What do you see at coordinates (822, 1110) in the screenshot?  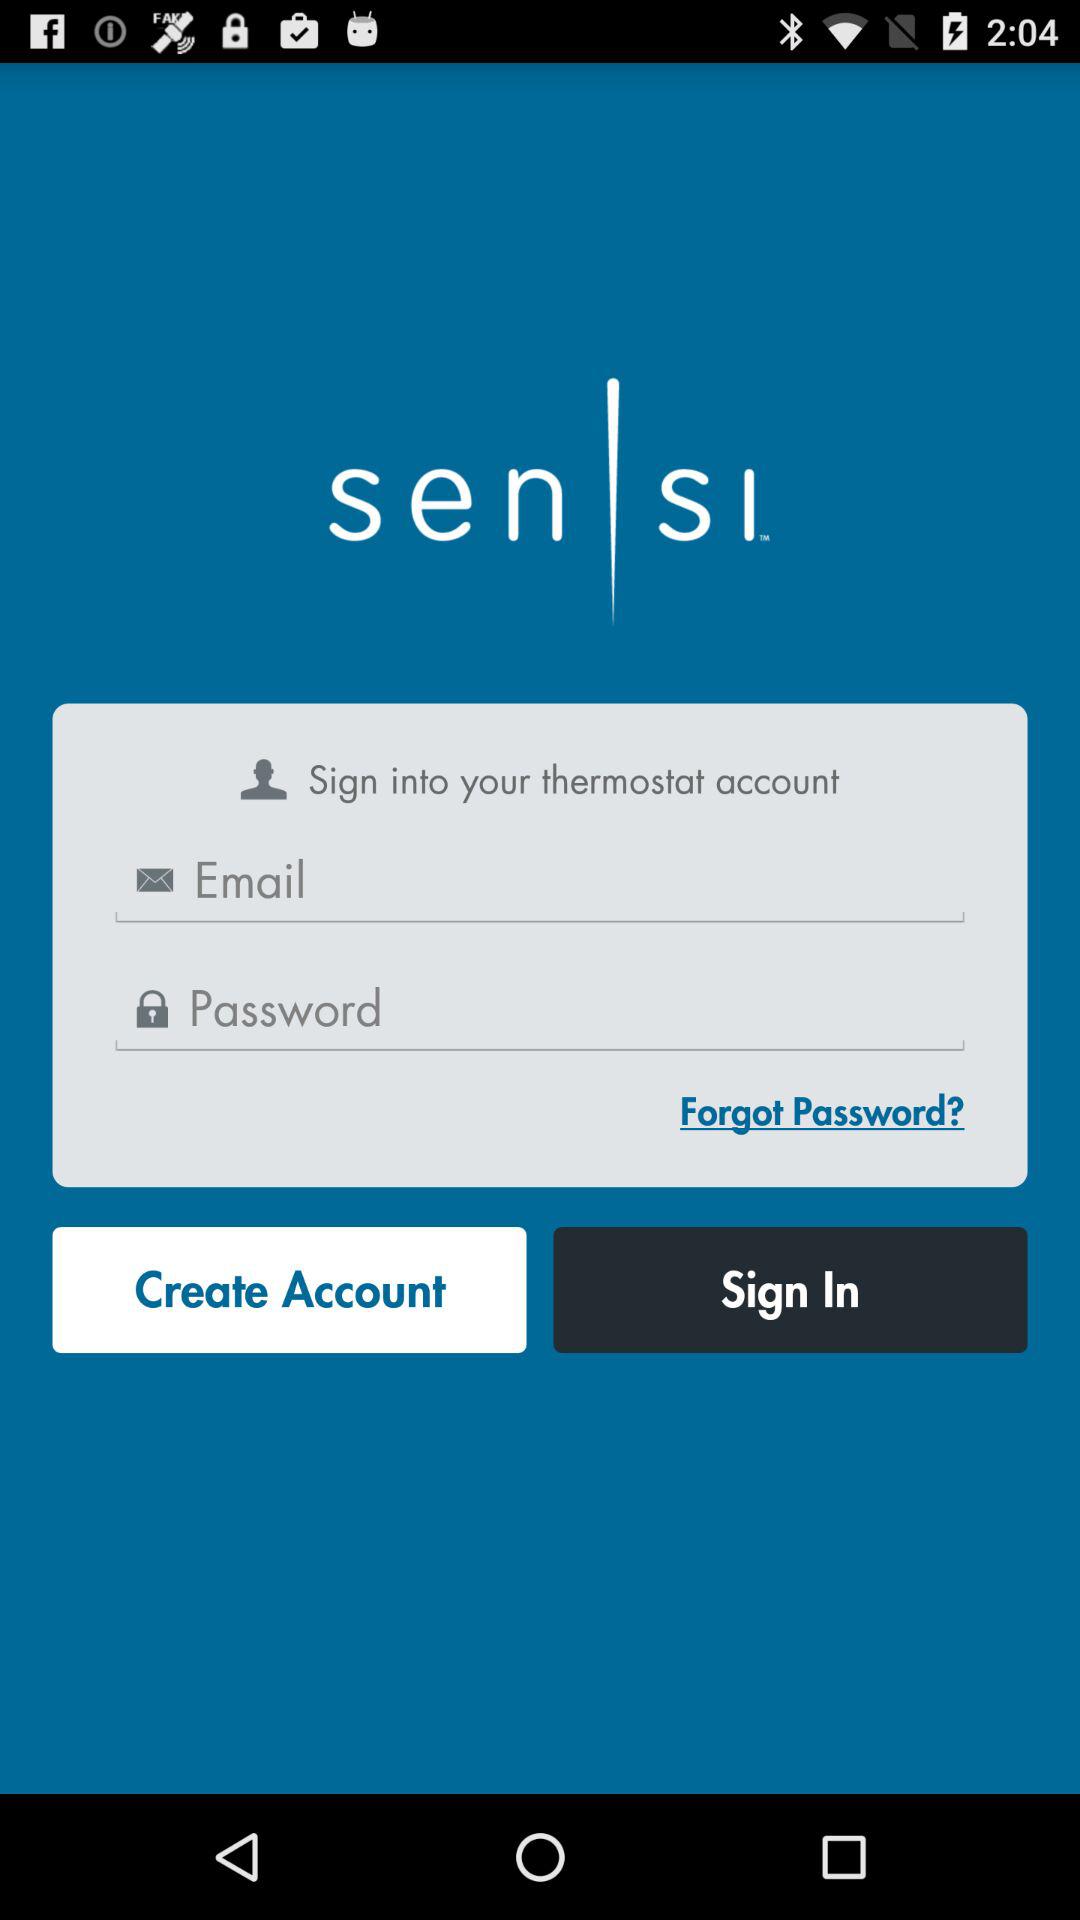 I see `swipe until the  forgot password?  item` at bounding box center [822, 1110].